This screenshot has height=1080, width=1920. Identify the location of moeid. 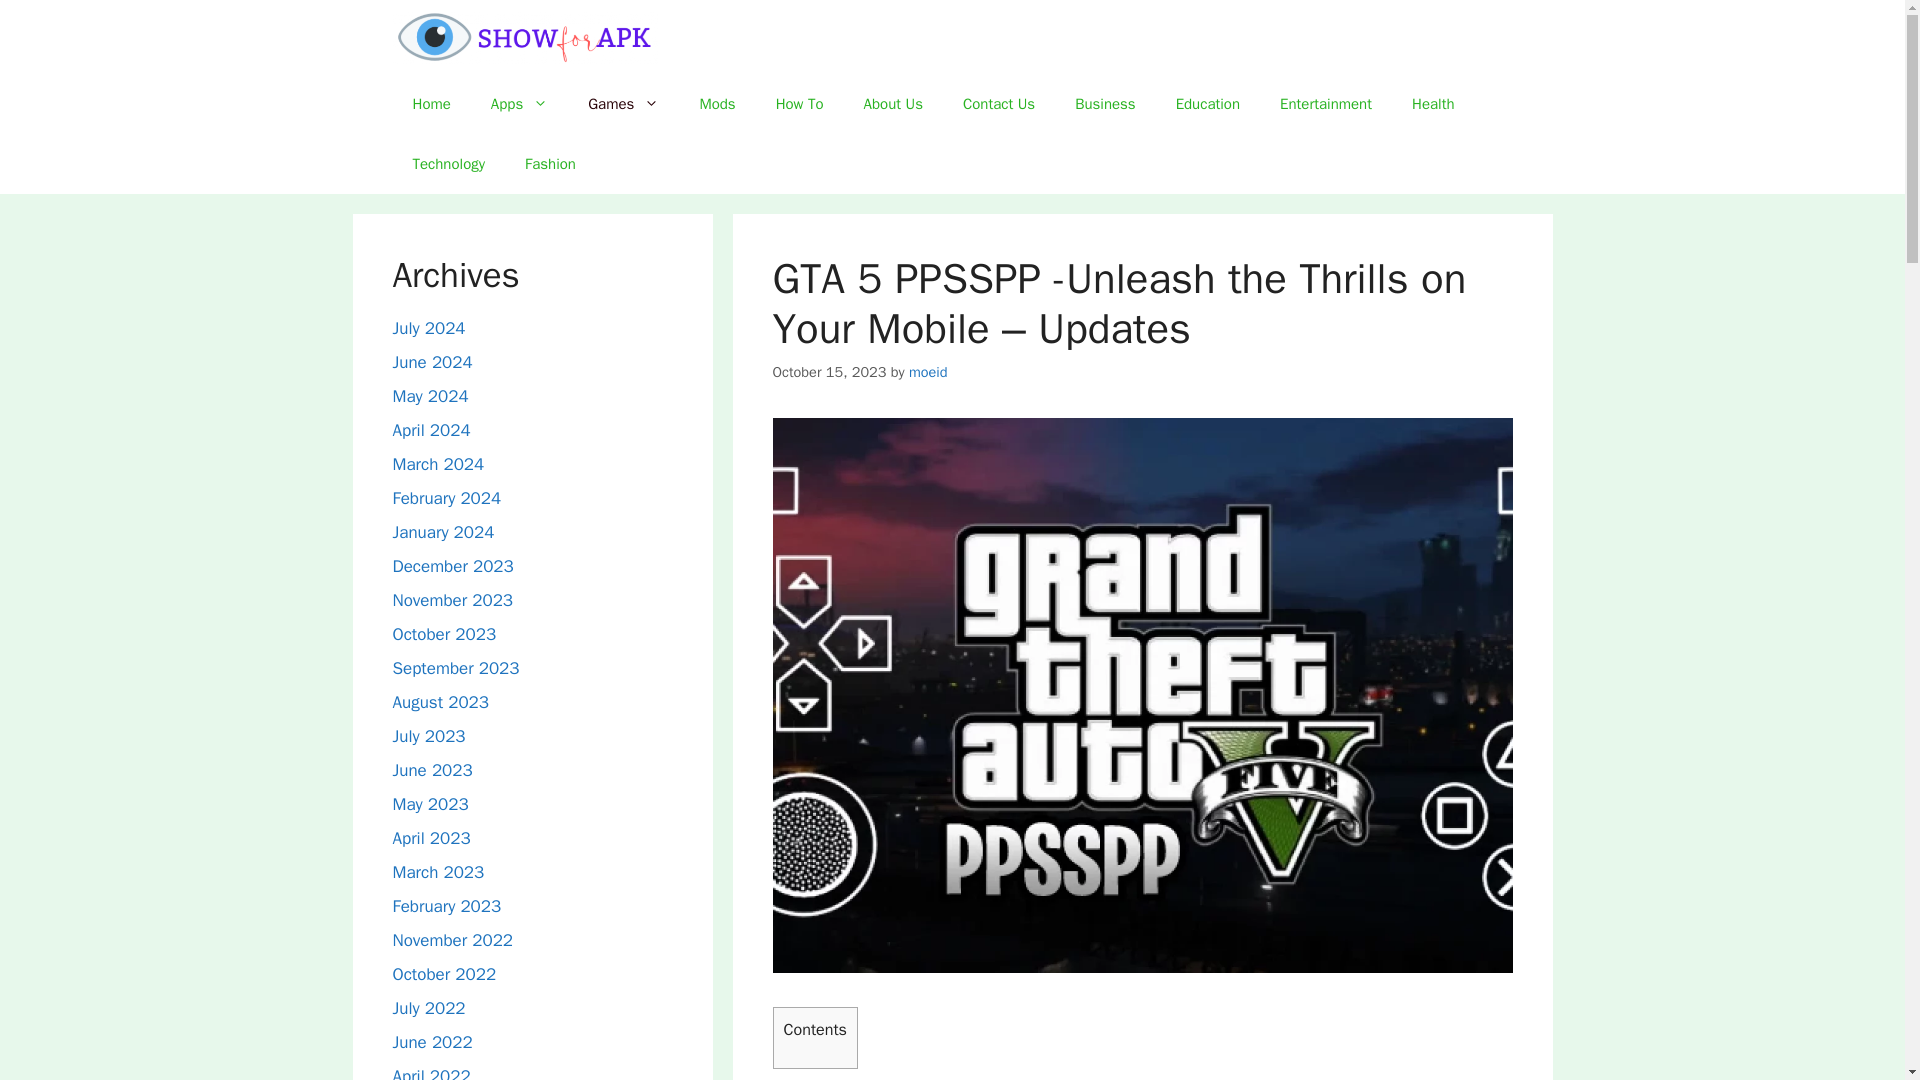
(928, 372).